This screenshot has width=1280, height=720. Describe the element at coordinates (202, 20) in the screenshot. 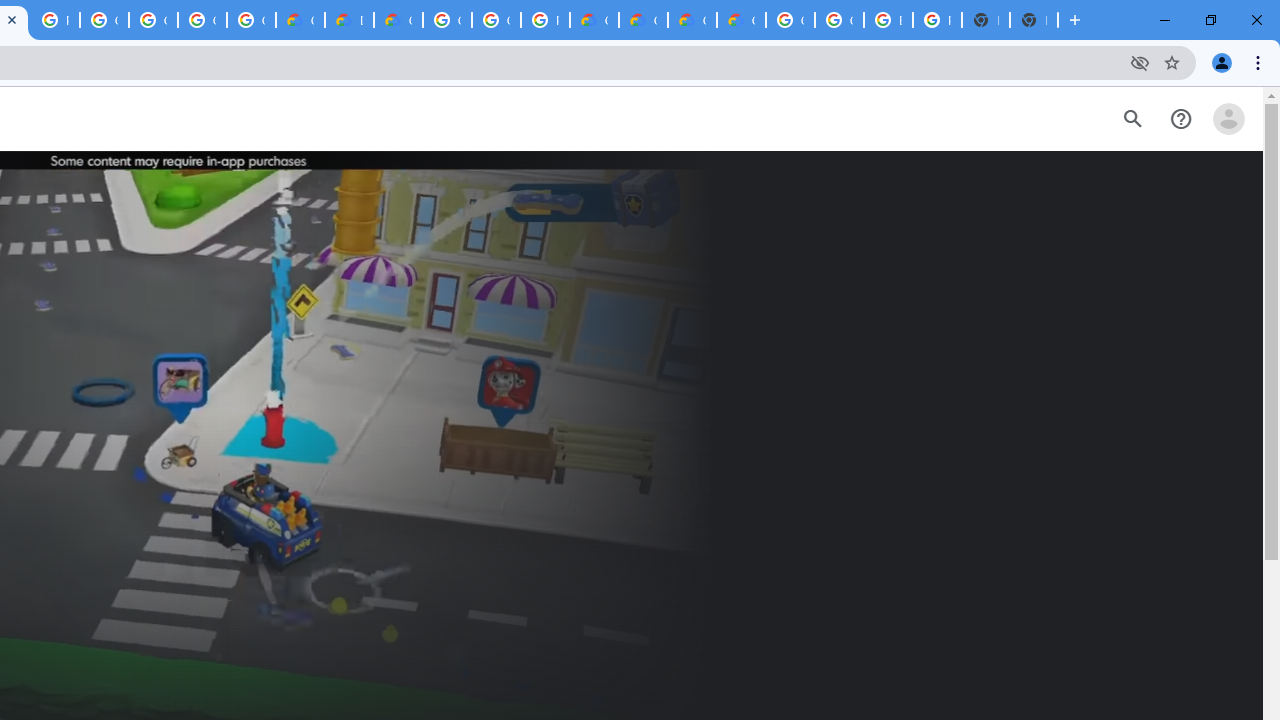

I see `Google Workspace - Specific Terms` at that location.